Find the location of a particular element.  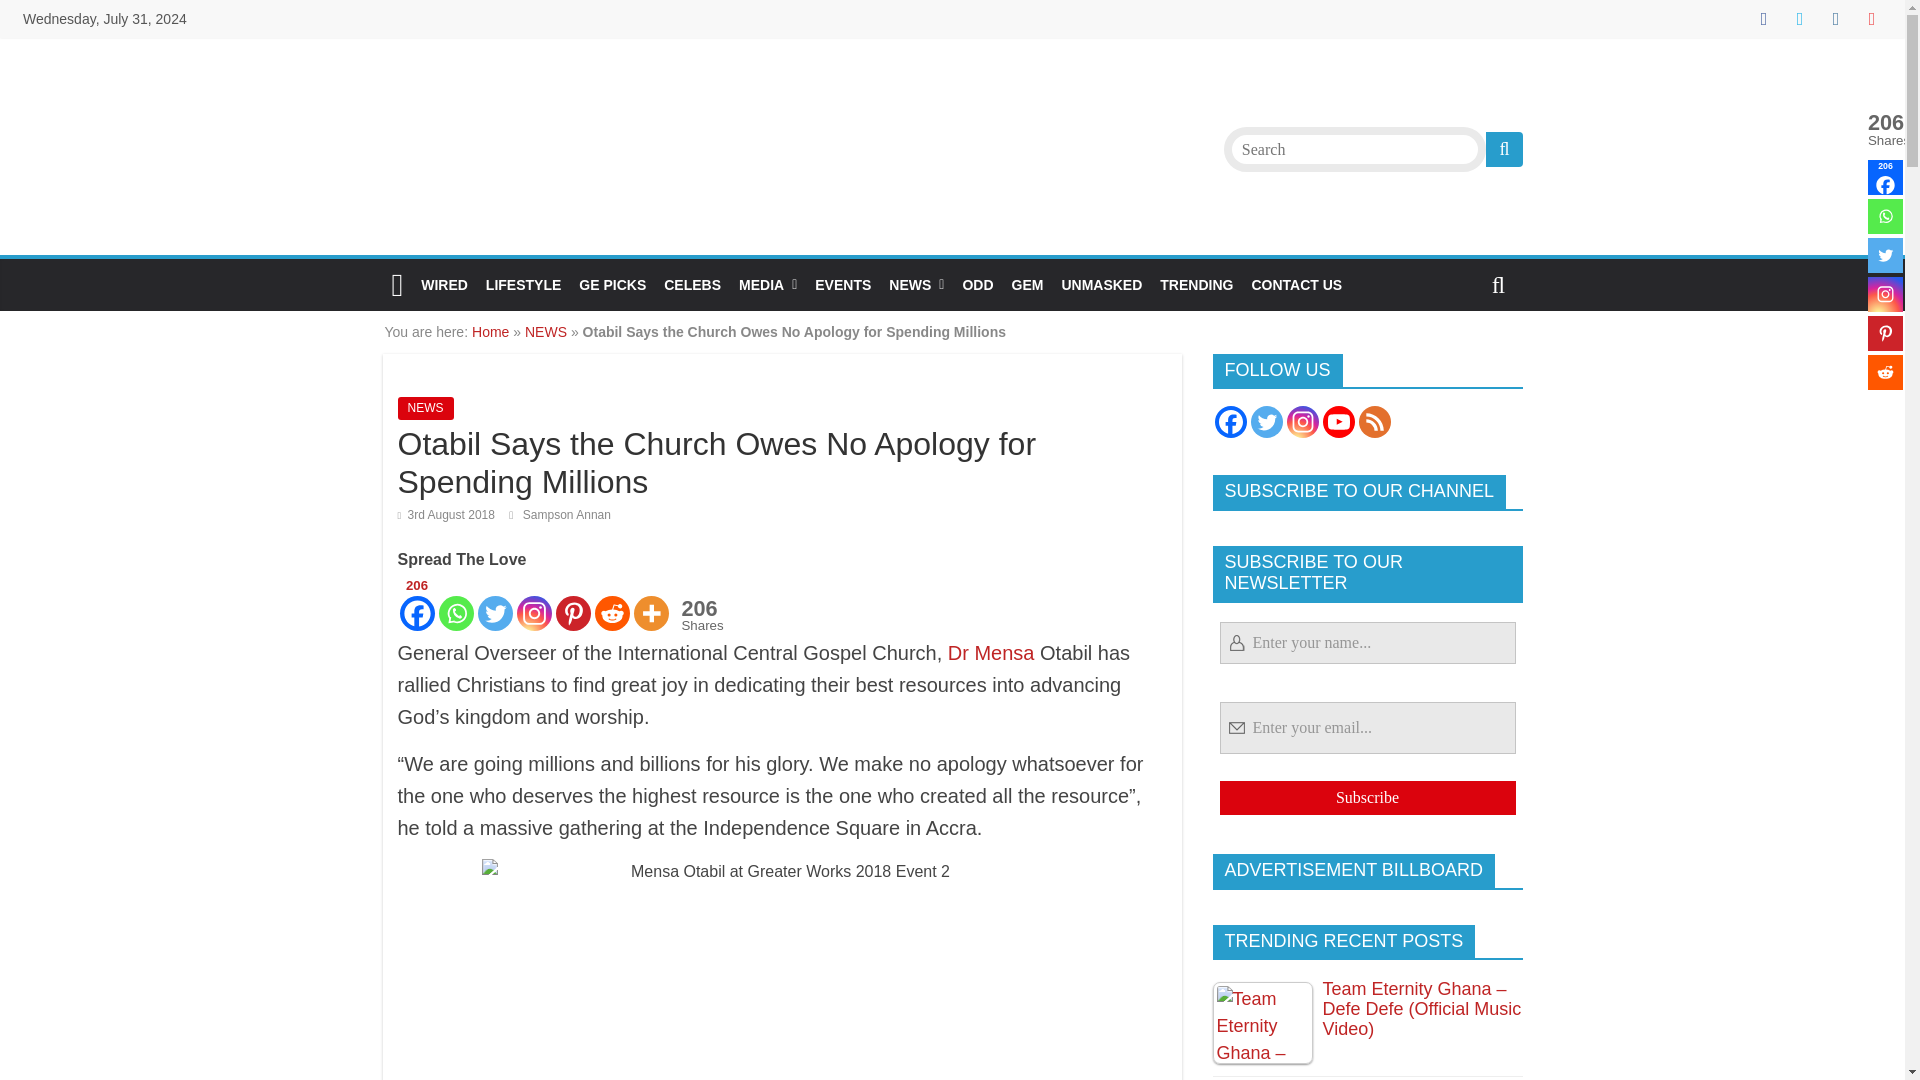

Sampson Annan is located at coordinates (566, 514).